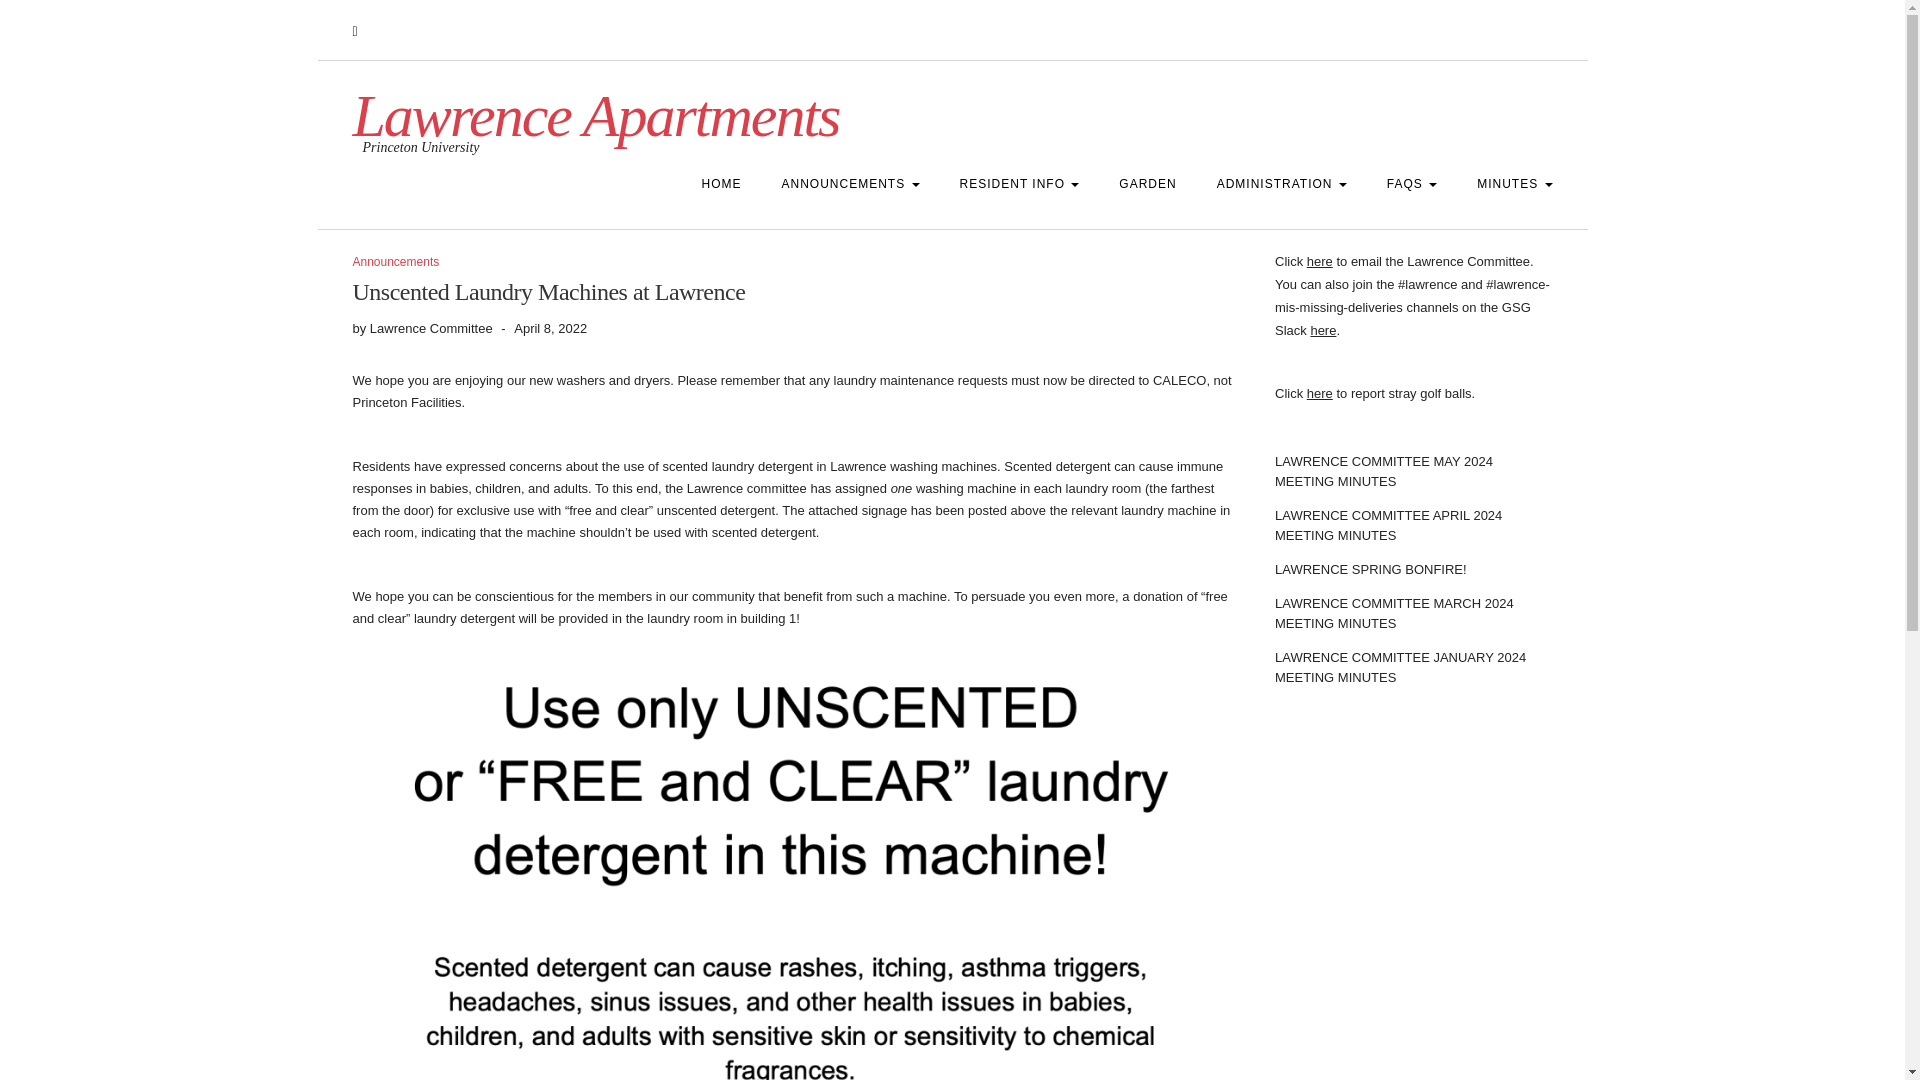 The height and width of the screenshot is (1080, 1920). What do you see at coordinates (1282, 184) in the screenshot?
I see `ADMINISTRATION` at bounding box center [1282, 184].